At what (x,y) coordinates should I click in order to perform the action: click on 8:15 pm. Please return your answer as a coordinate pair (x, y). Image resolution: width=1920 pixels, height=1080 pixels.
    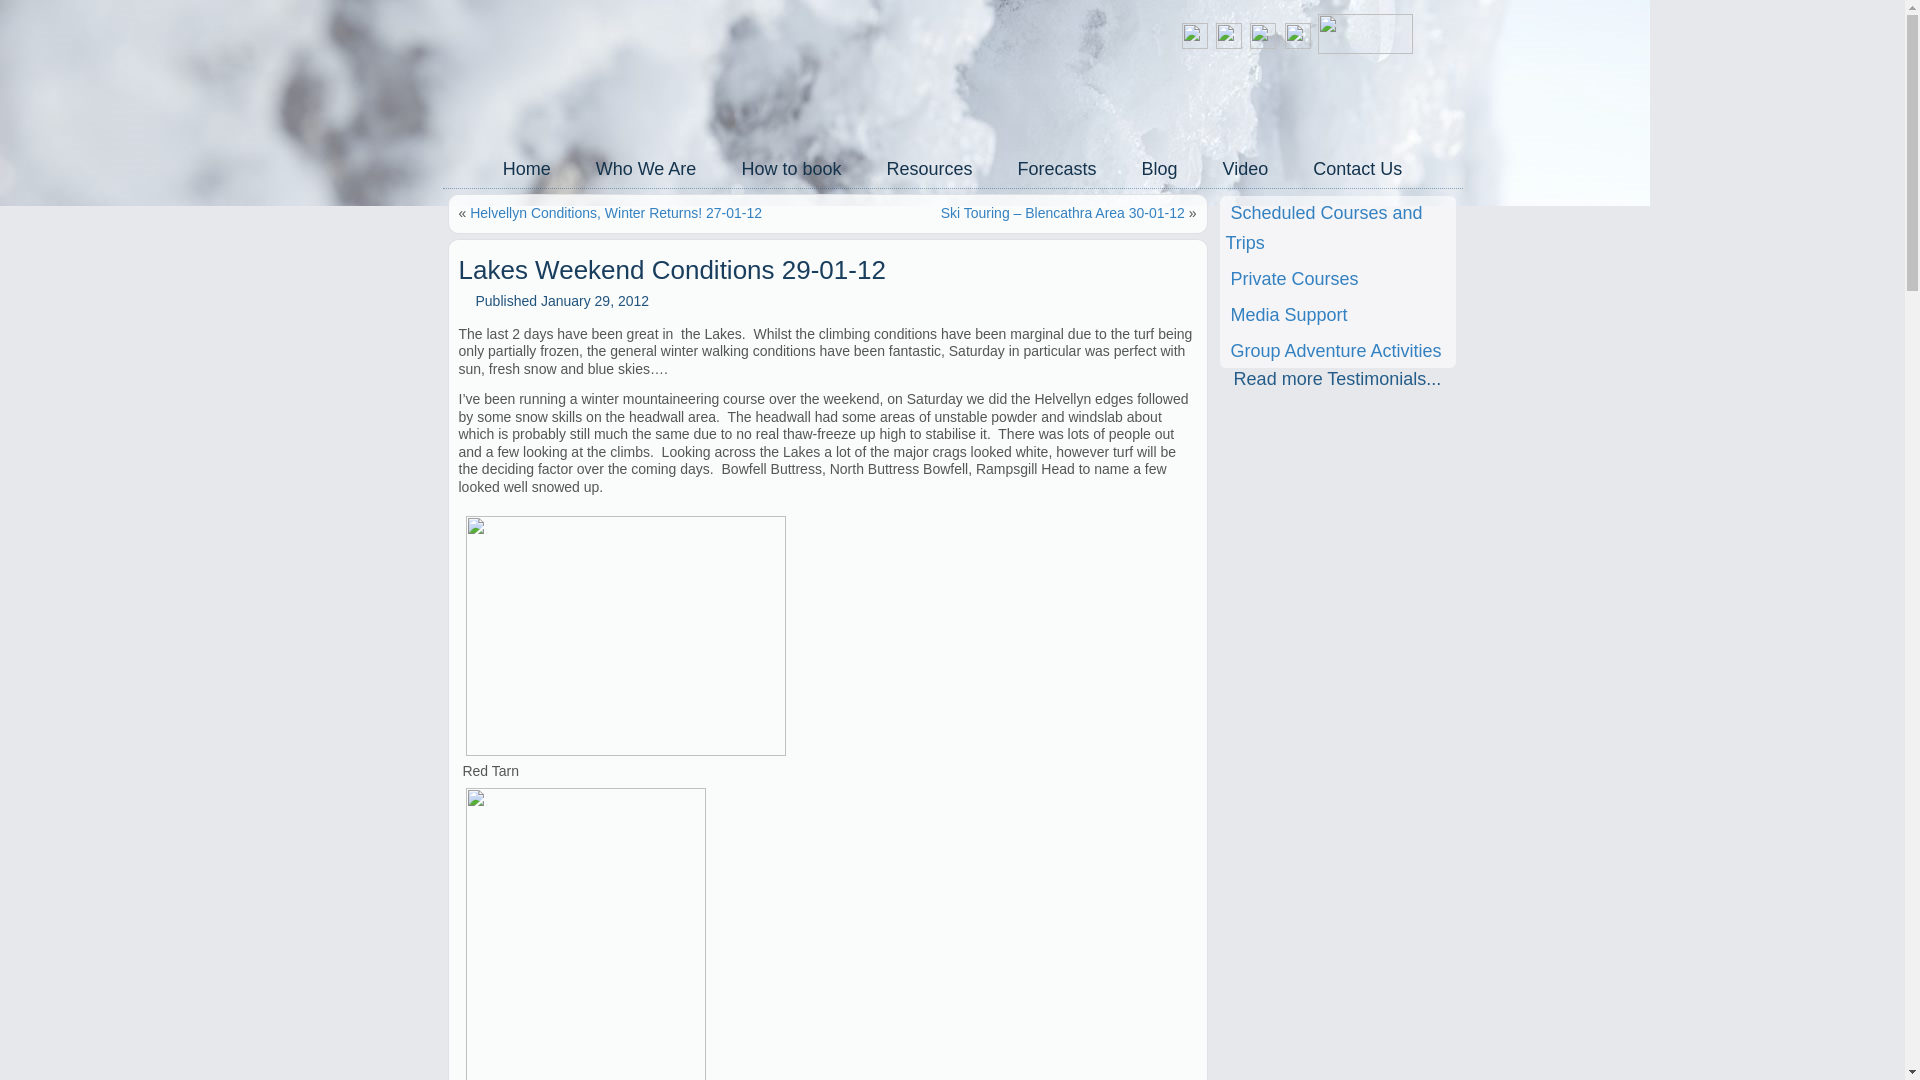
    Looking at the image, I should click on (594, 300).